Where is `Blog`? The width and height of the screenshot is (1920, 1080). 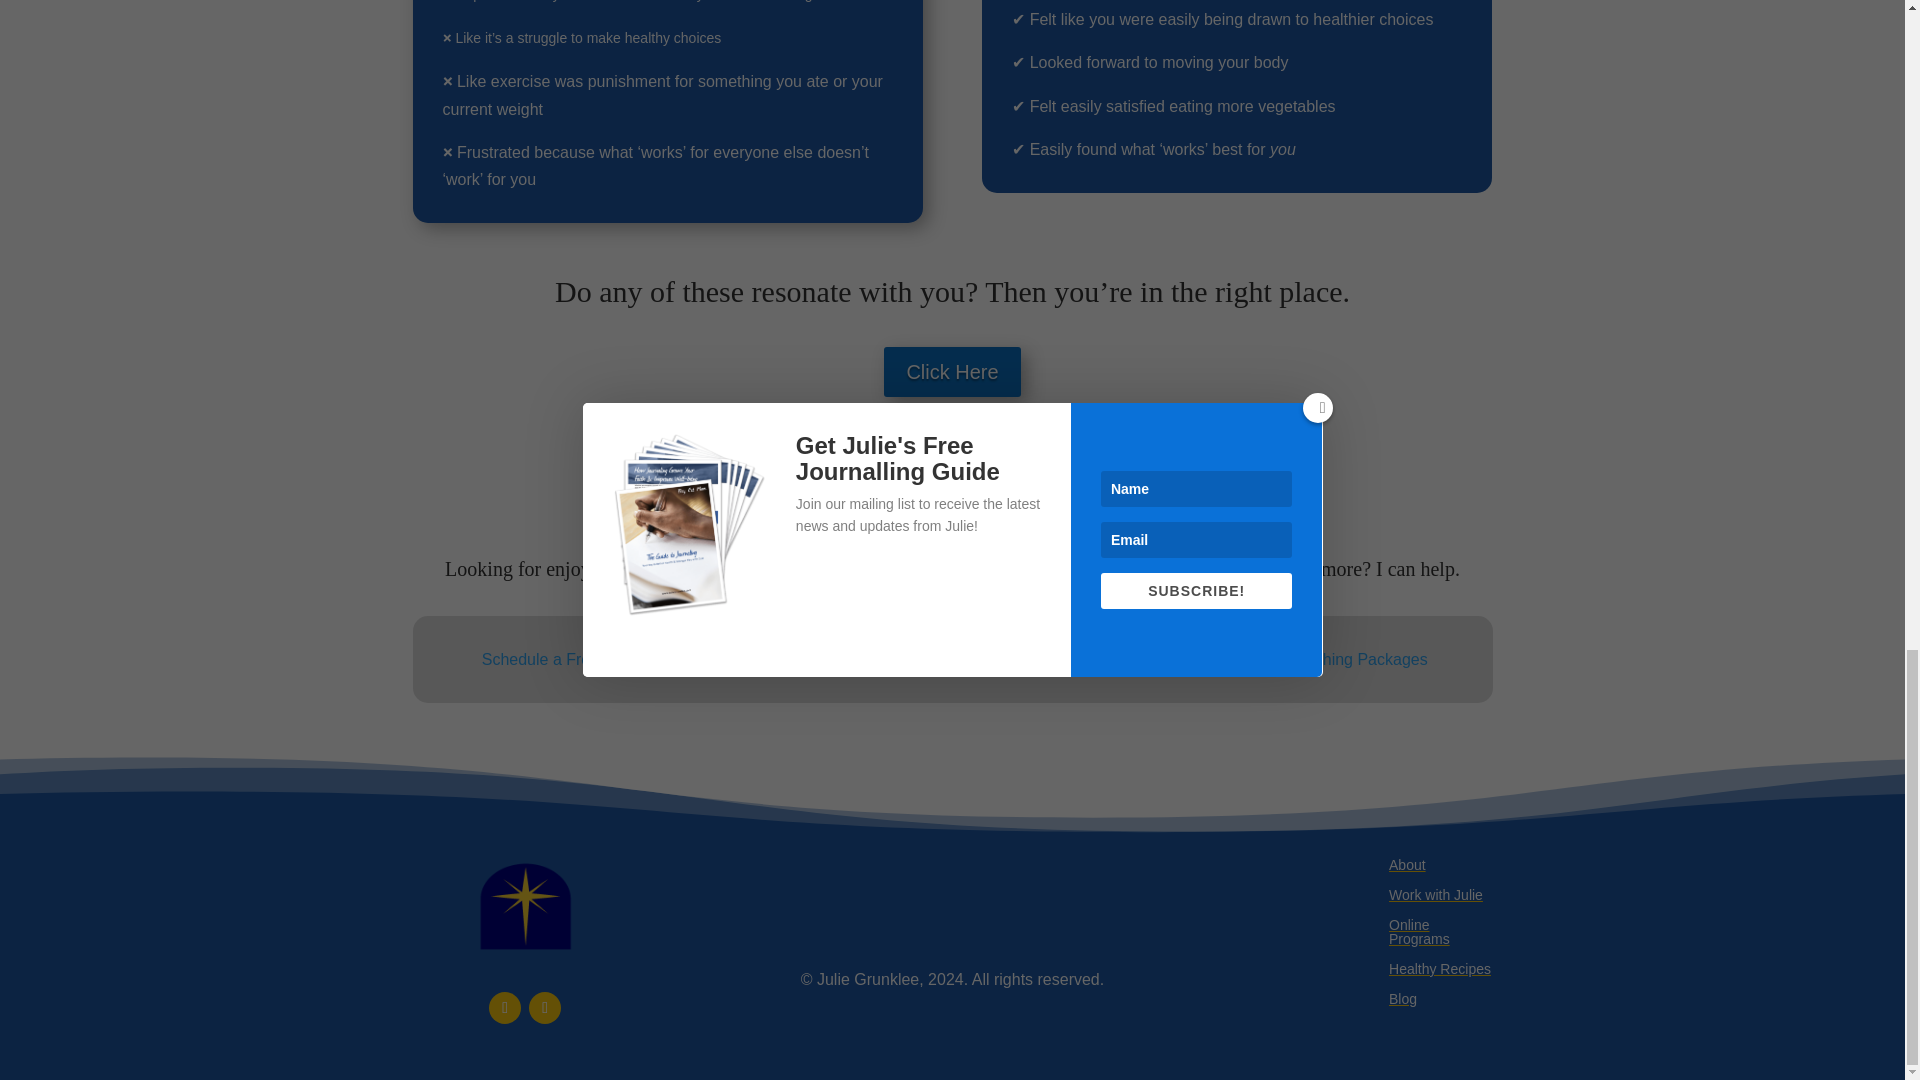
Blog is located at coordinates (1402, 1003).